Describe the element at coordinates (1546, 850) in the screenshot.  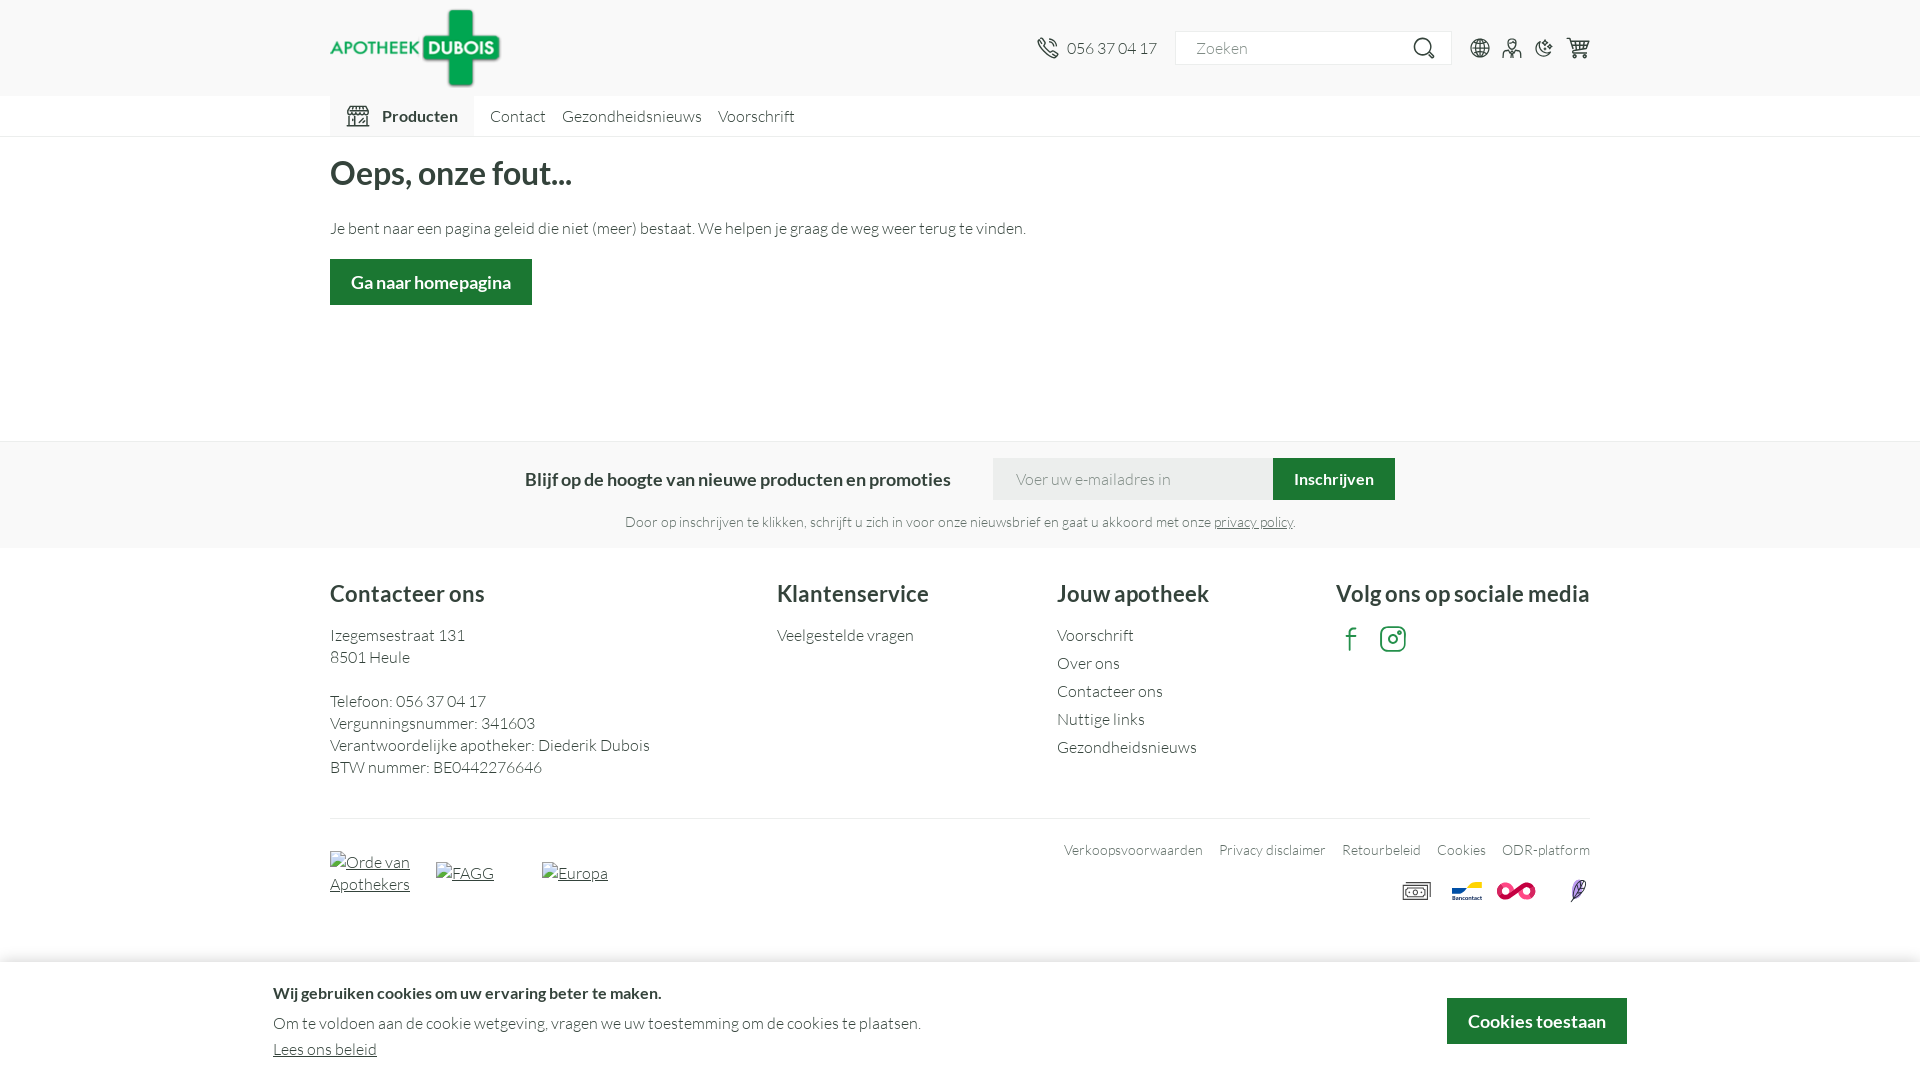
I see `ODR-platform` at that location.